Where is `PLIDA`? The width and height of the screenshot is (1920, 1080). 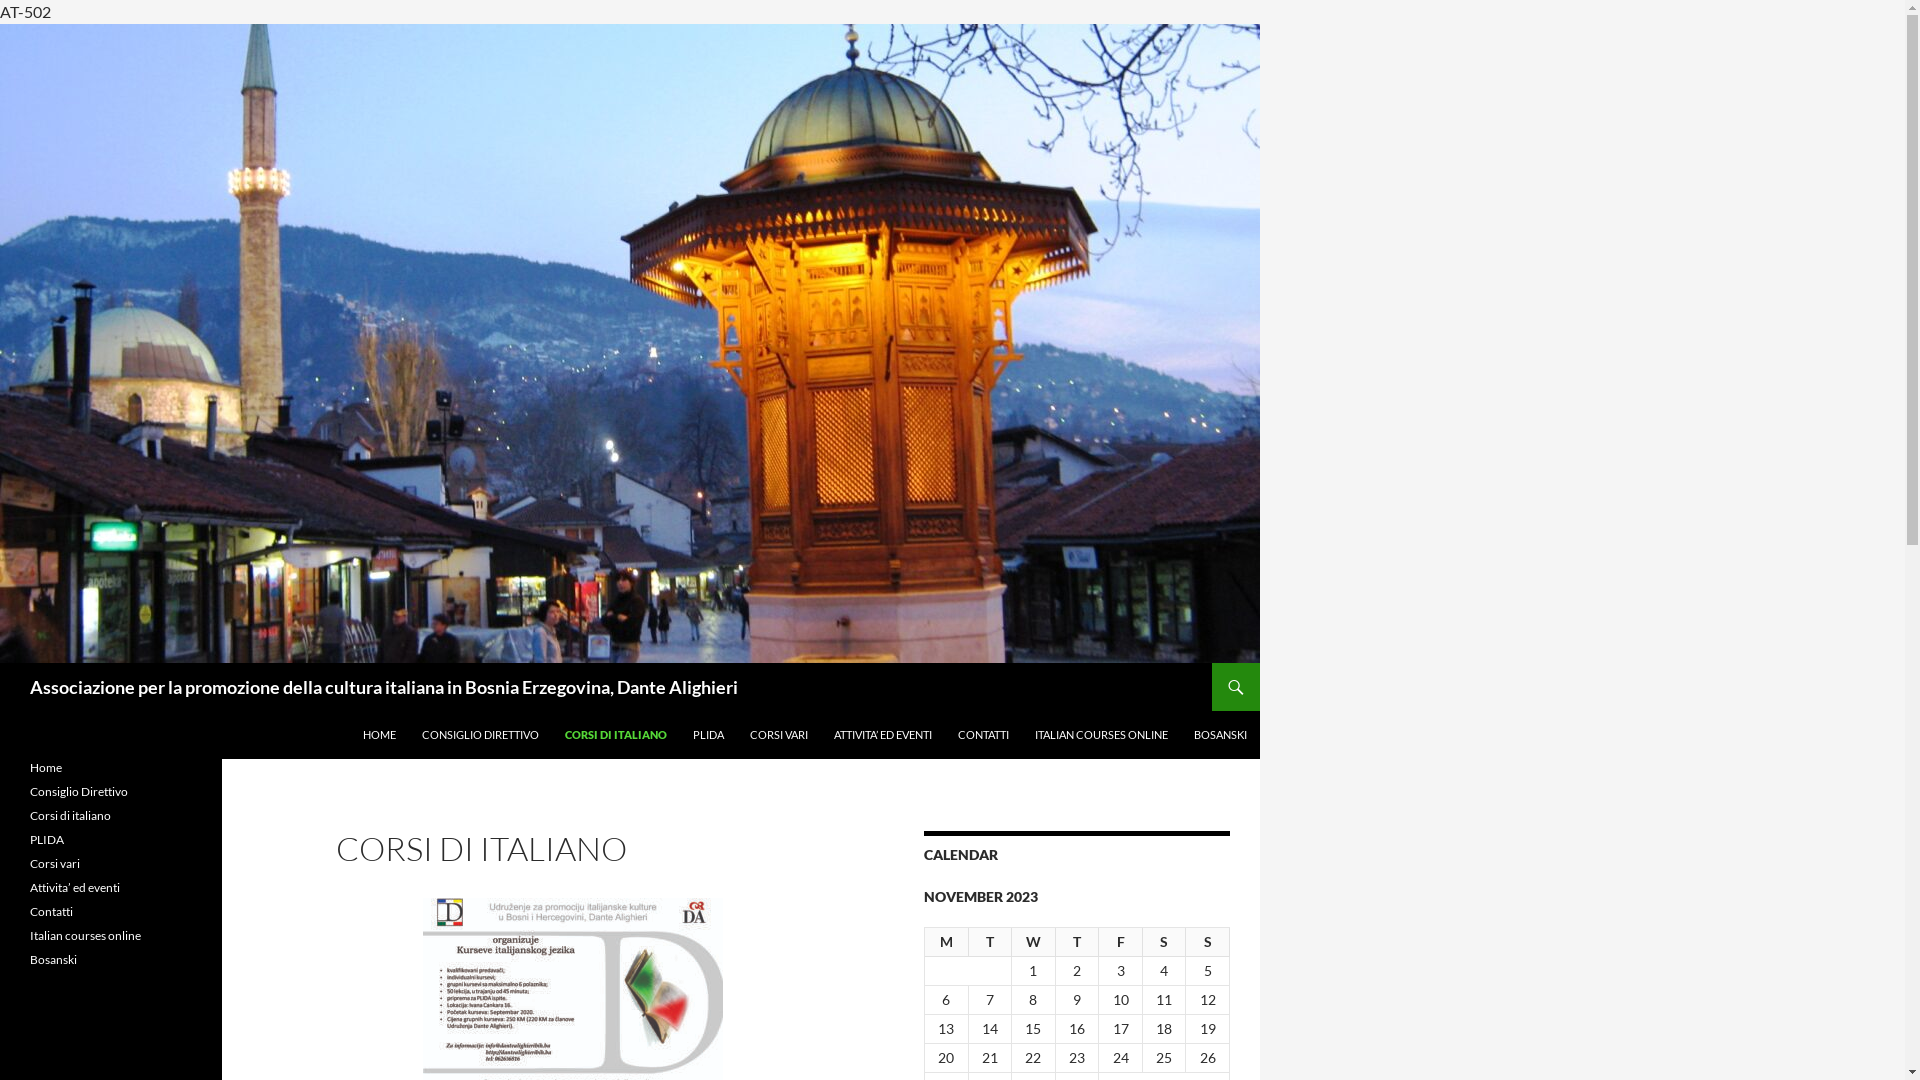
PLIDA is located at coordinates (708, 734).